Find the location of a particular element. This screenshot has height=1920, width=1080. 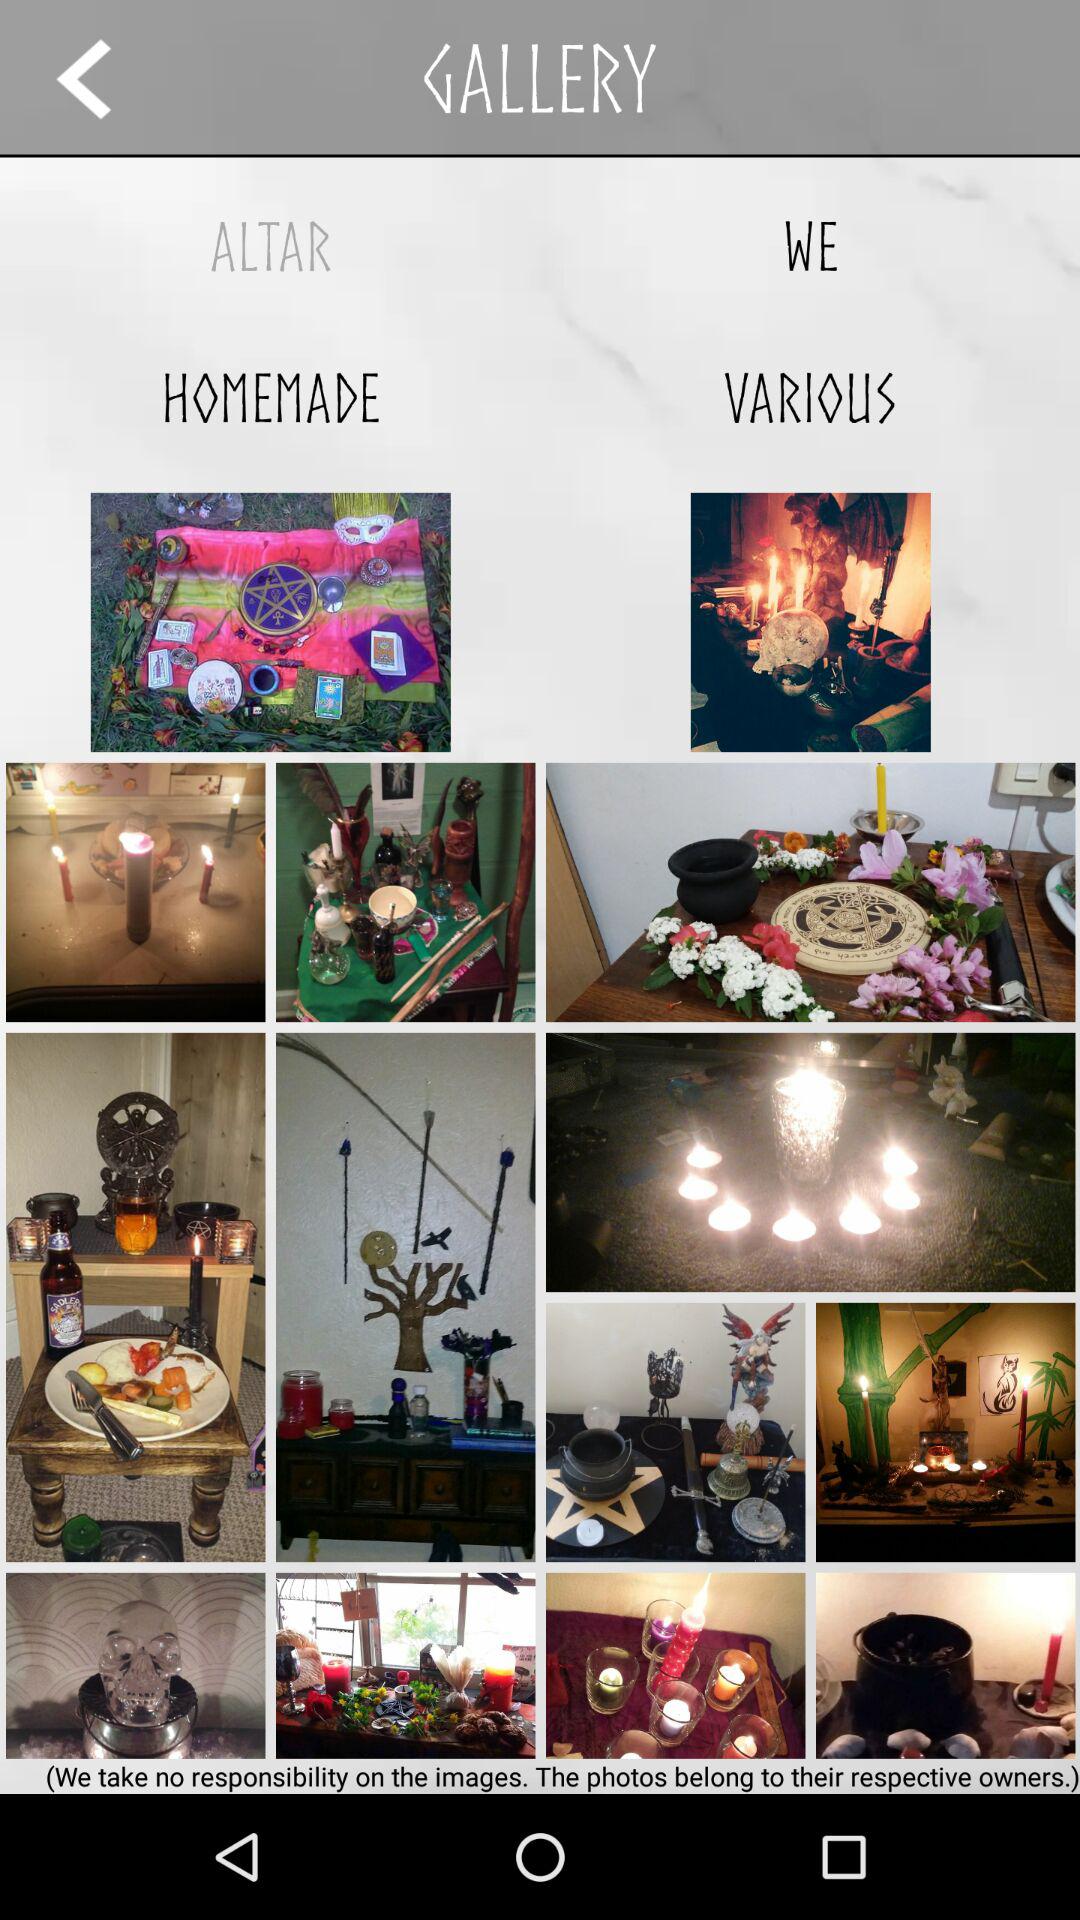

select the icon above the altar is located at coordinates (102, 78).